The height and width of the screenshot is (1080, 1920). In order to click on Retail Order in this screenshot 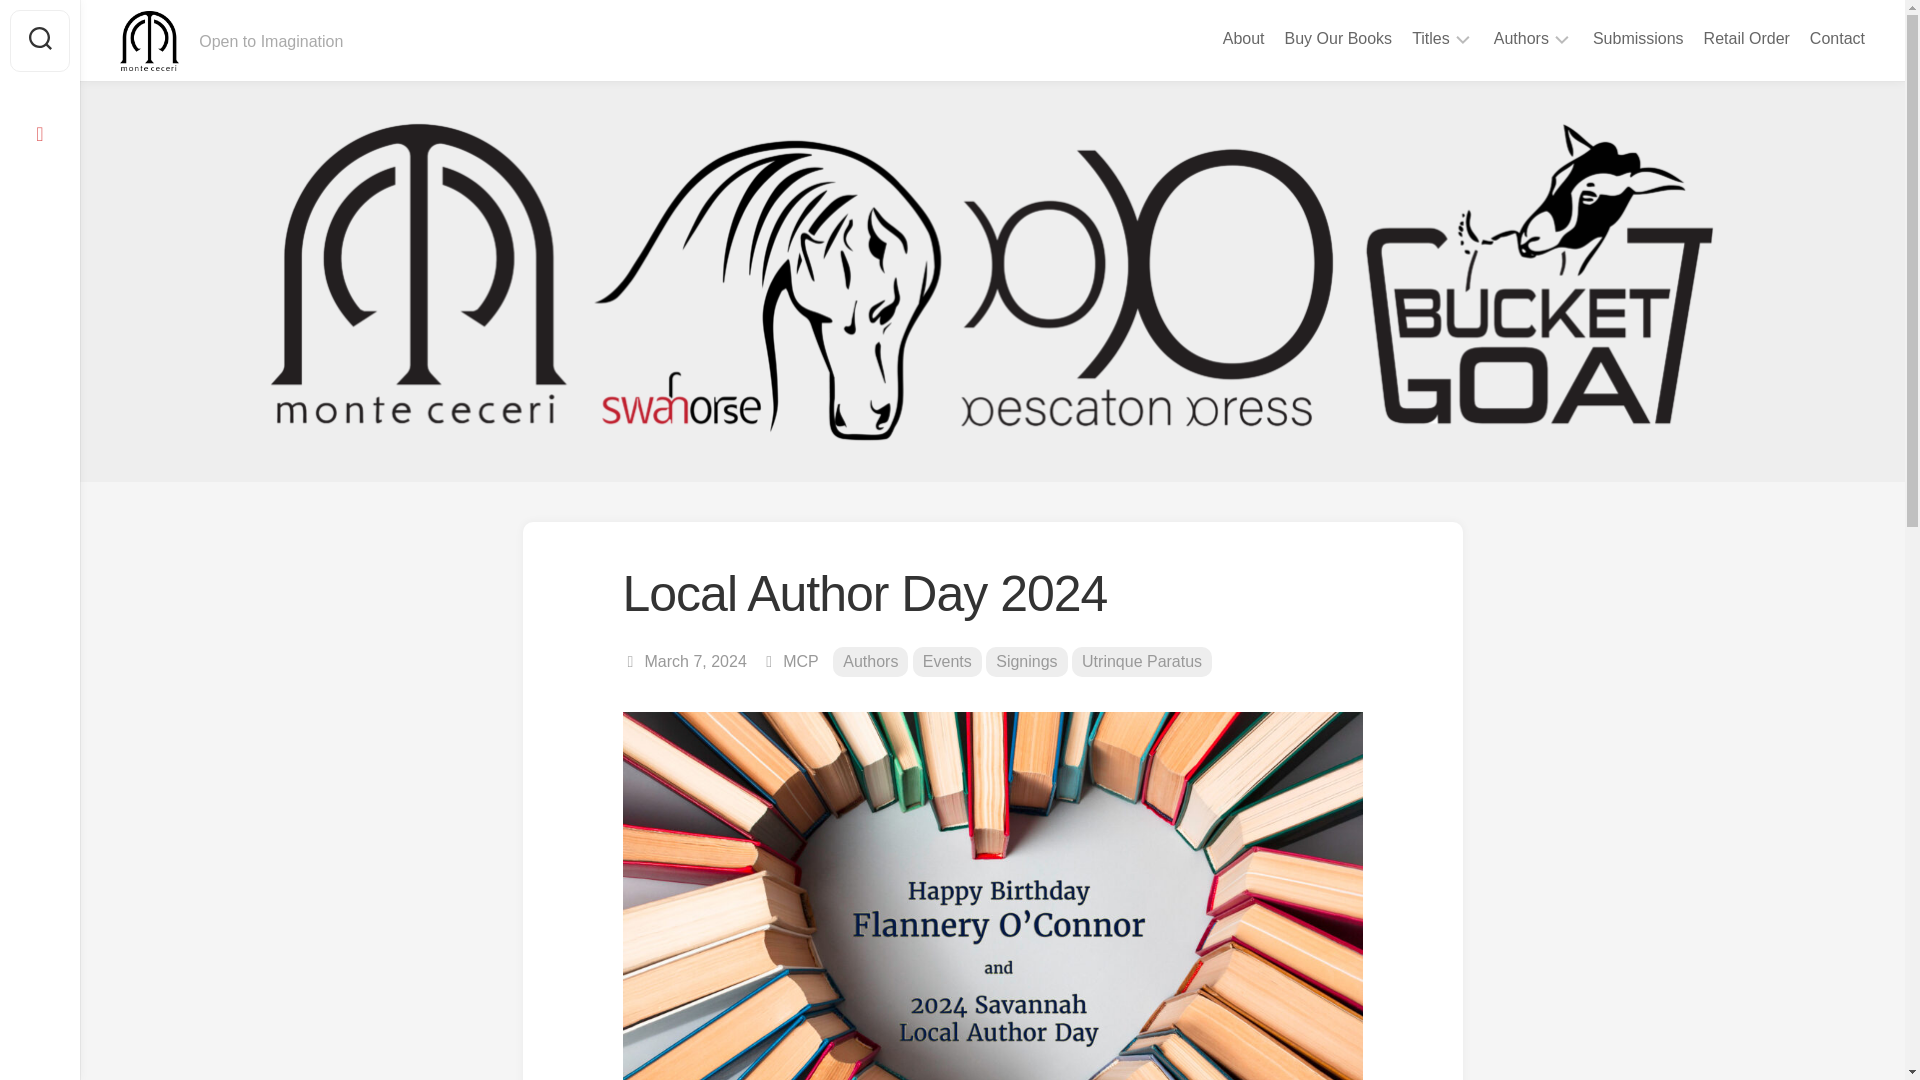, I will do `click(1746, 38)`.